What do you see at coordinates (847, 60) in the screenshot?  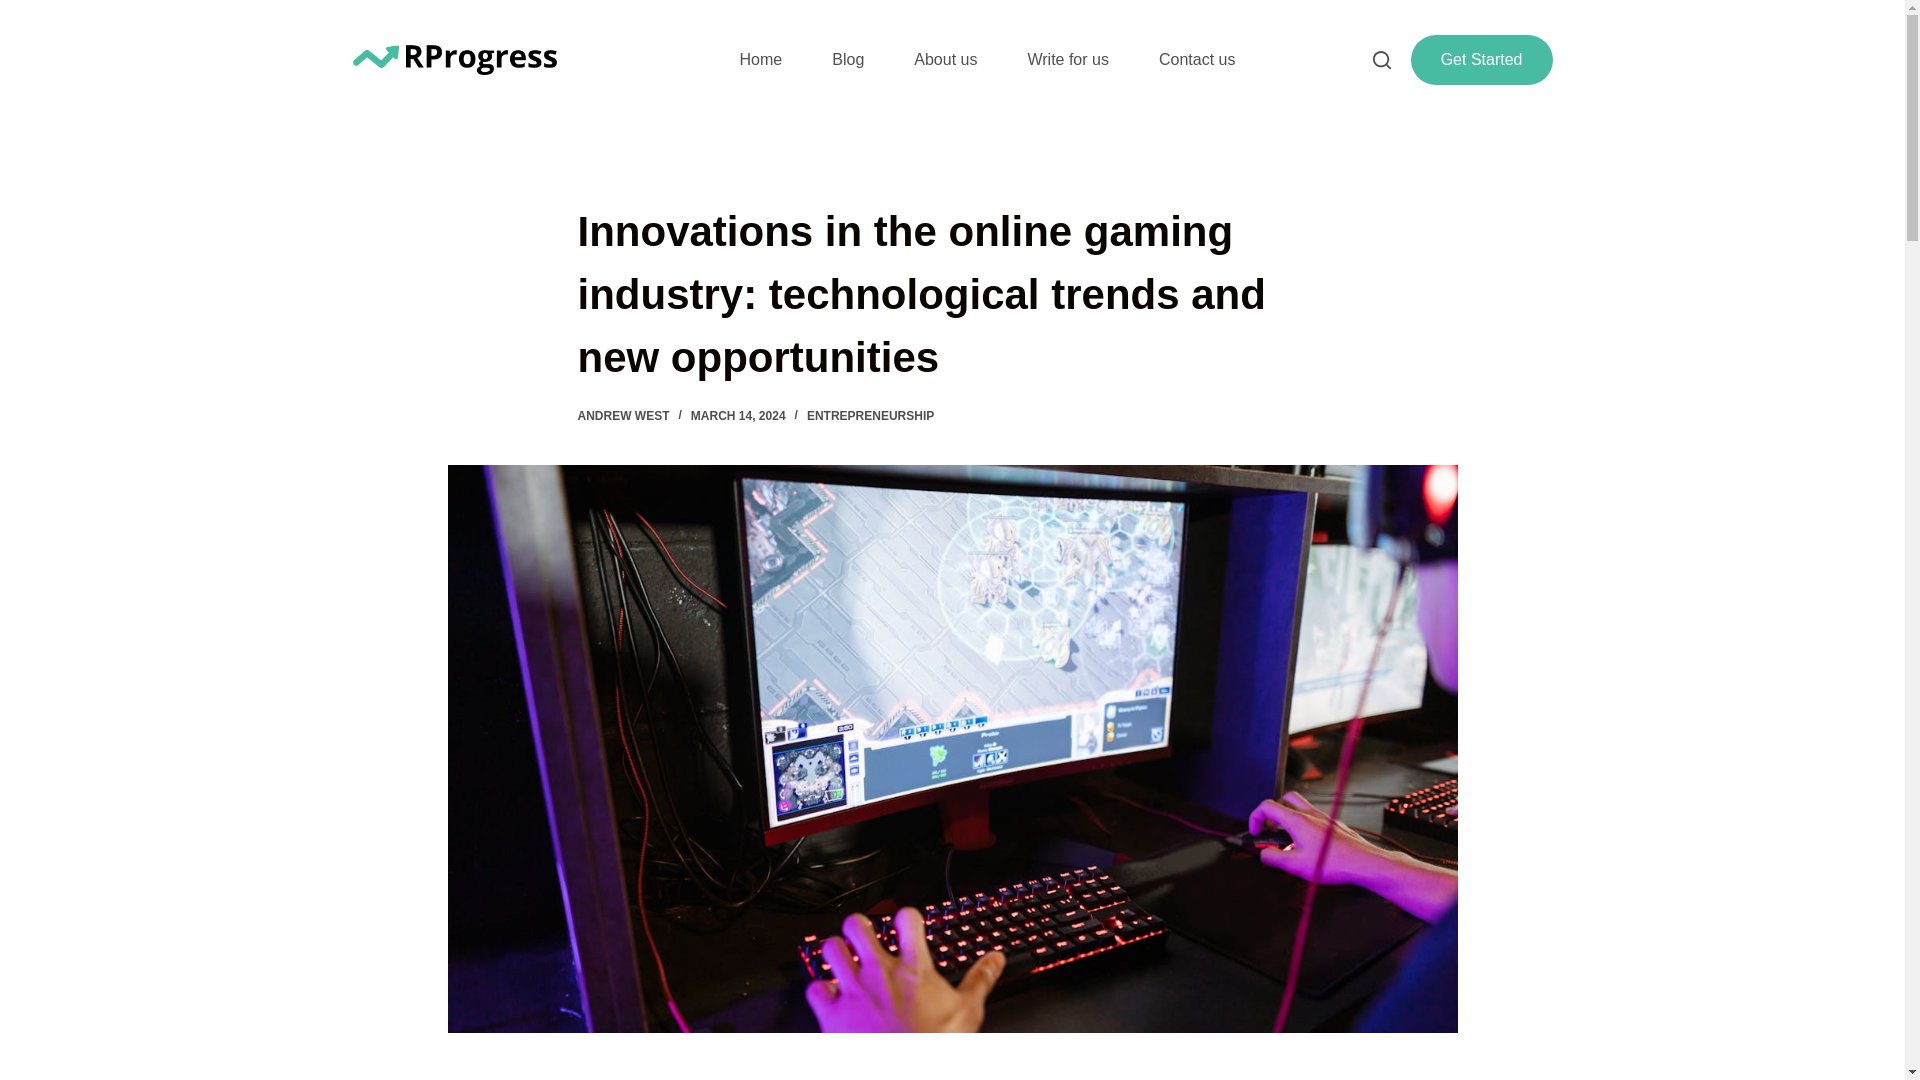 I see `Blog` at bounding box center [847, 60].